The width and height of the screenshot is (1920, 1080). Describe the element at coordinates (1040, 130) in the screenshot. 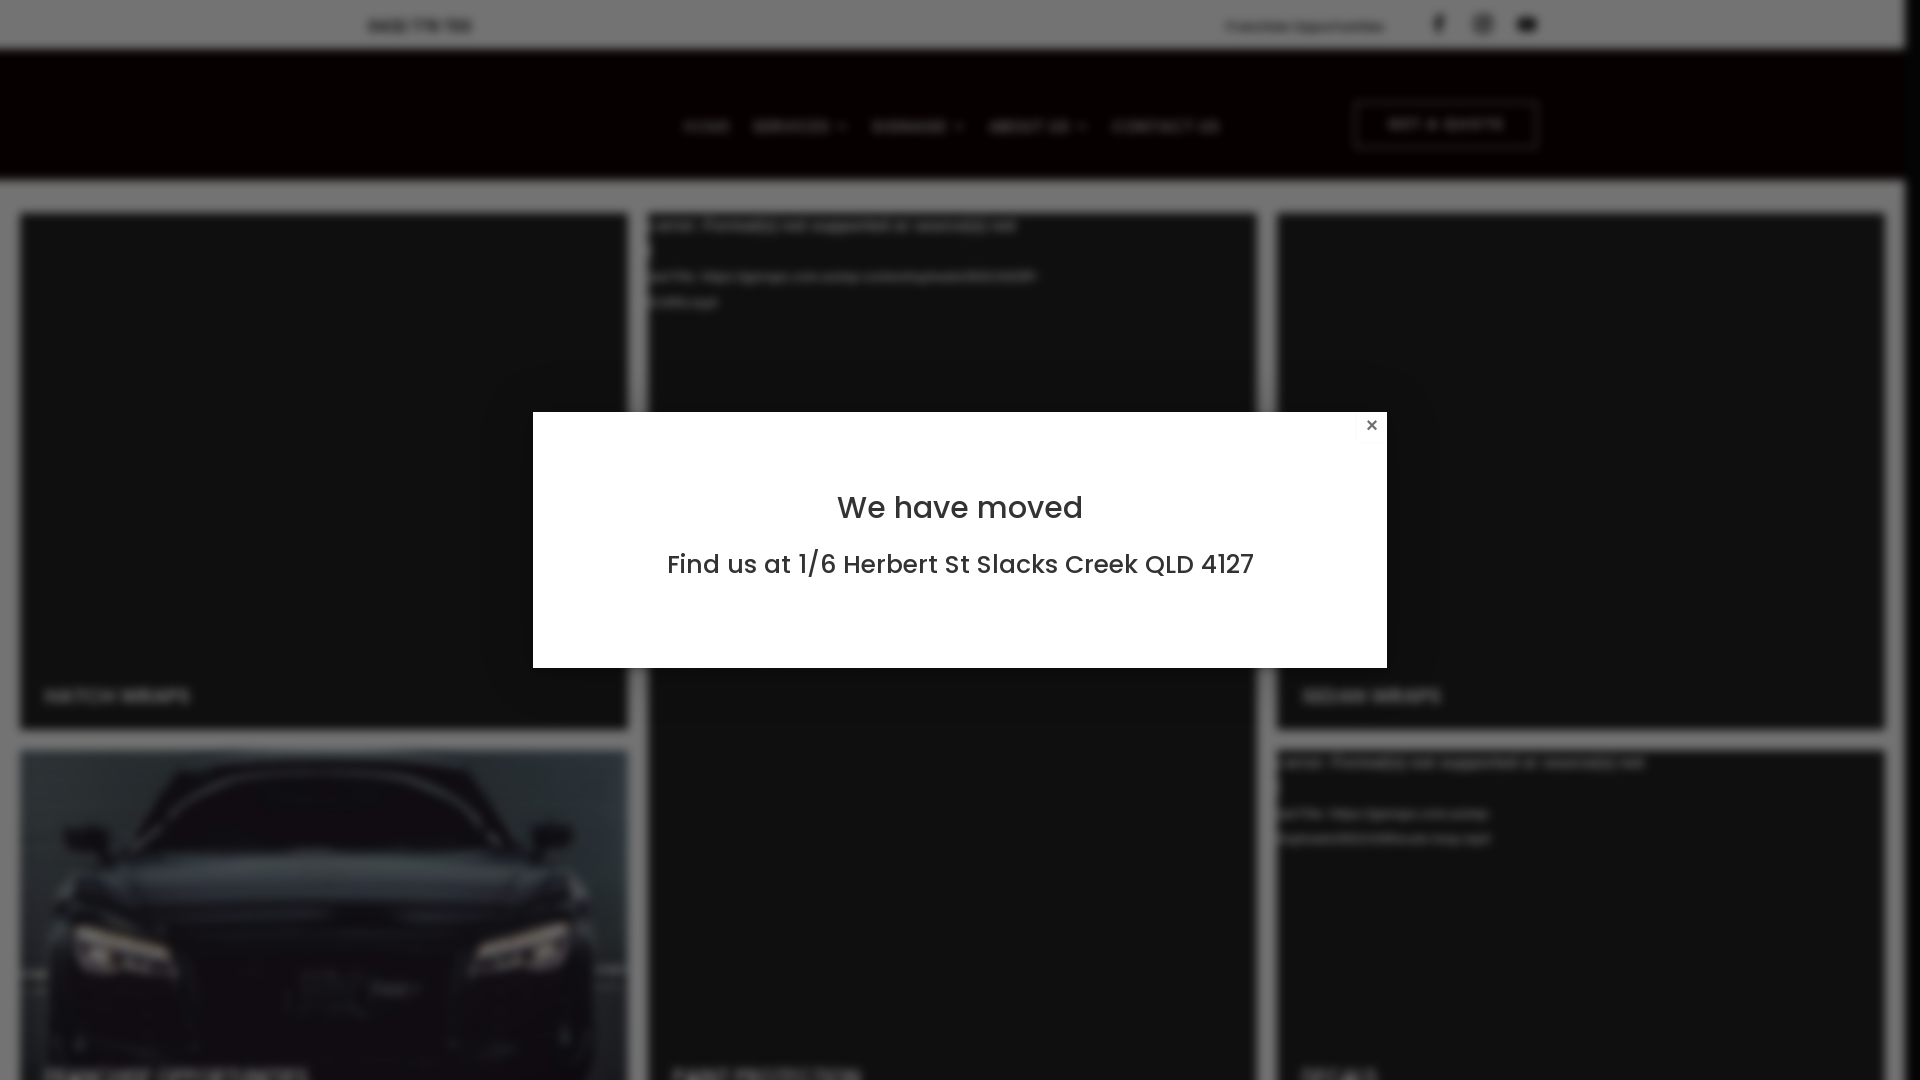

I see `ABOUT US` at that location.